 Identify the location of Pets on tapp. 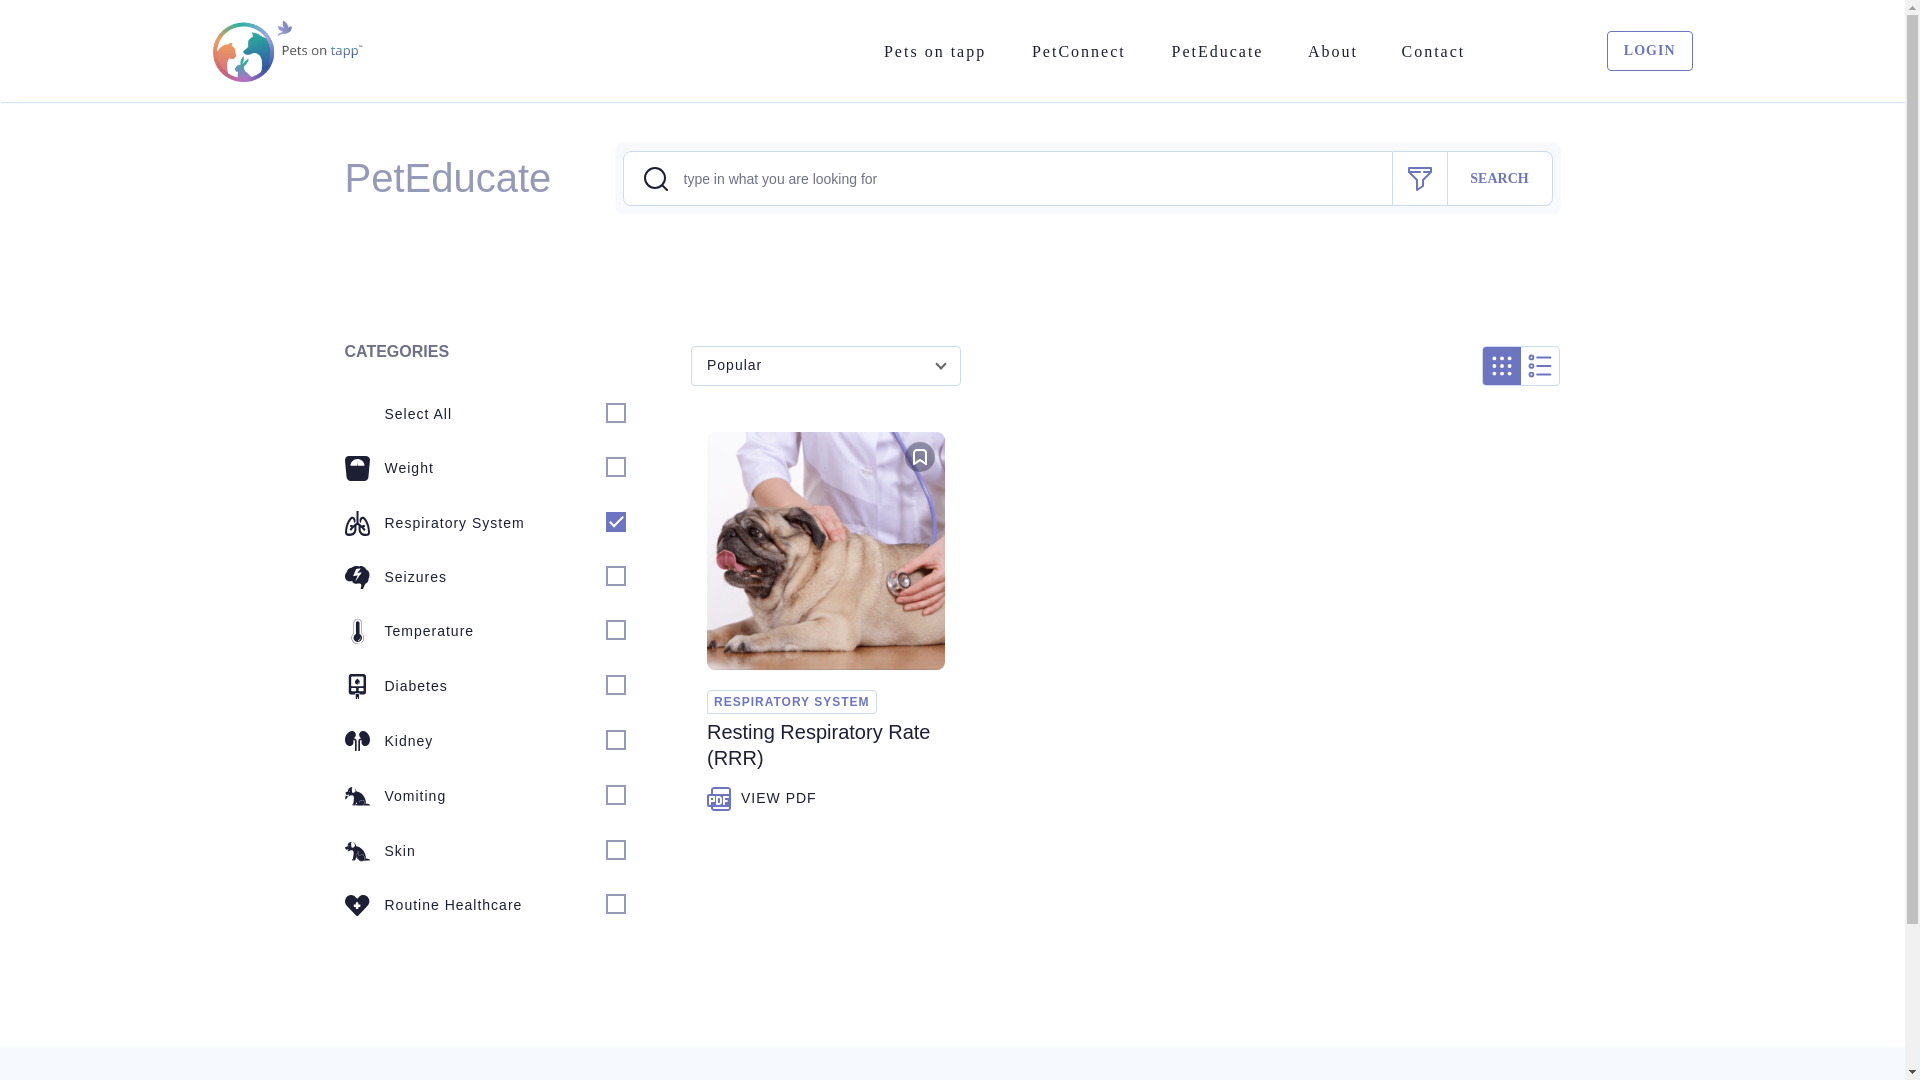
(934, 50).